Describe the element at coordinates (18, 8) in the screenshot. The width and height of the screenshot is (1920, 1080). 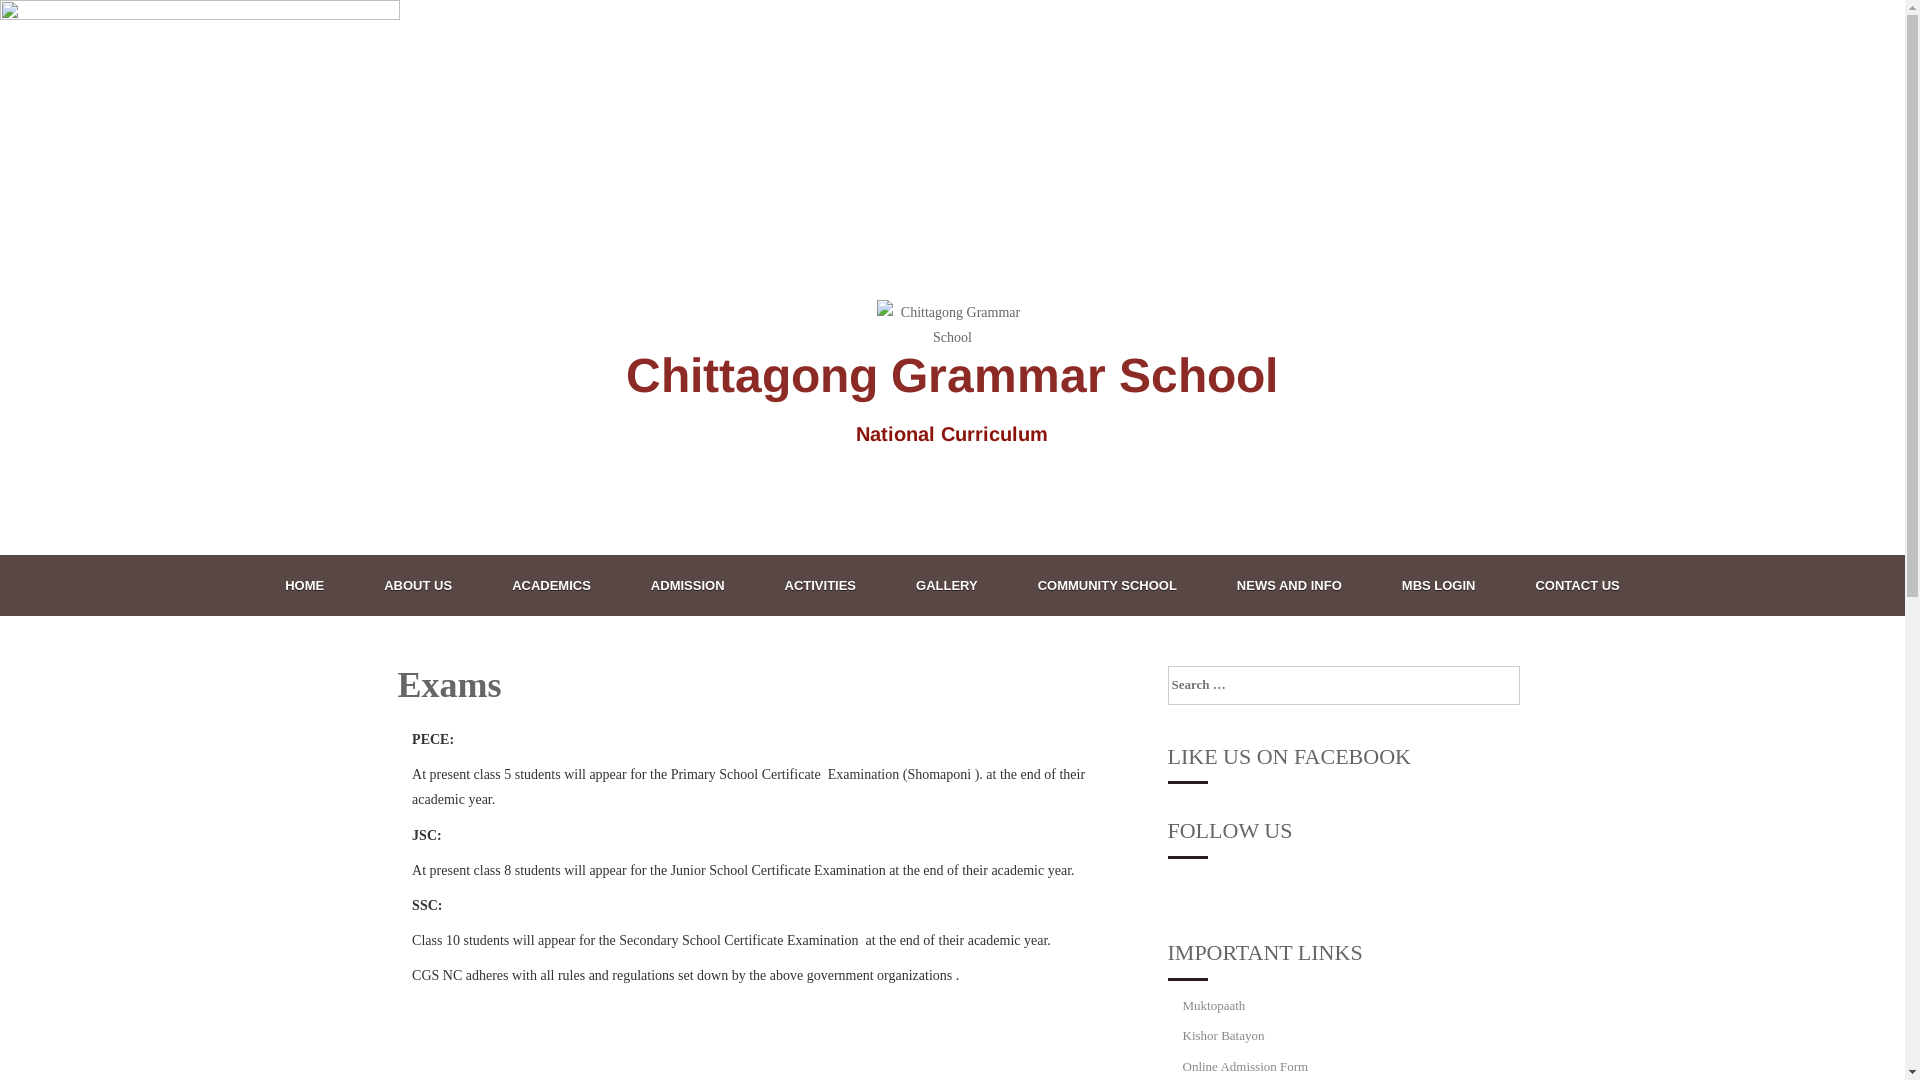
I see `Search` at that location.